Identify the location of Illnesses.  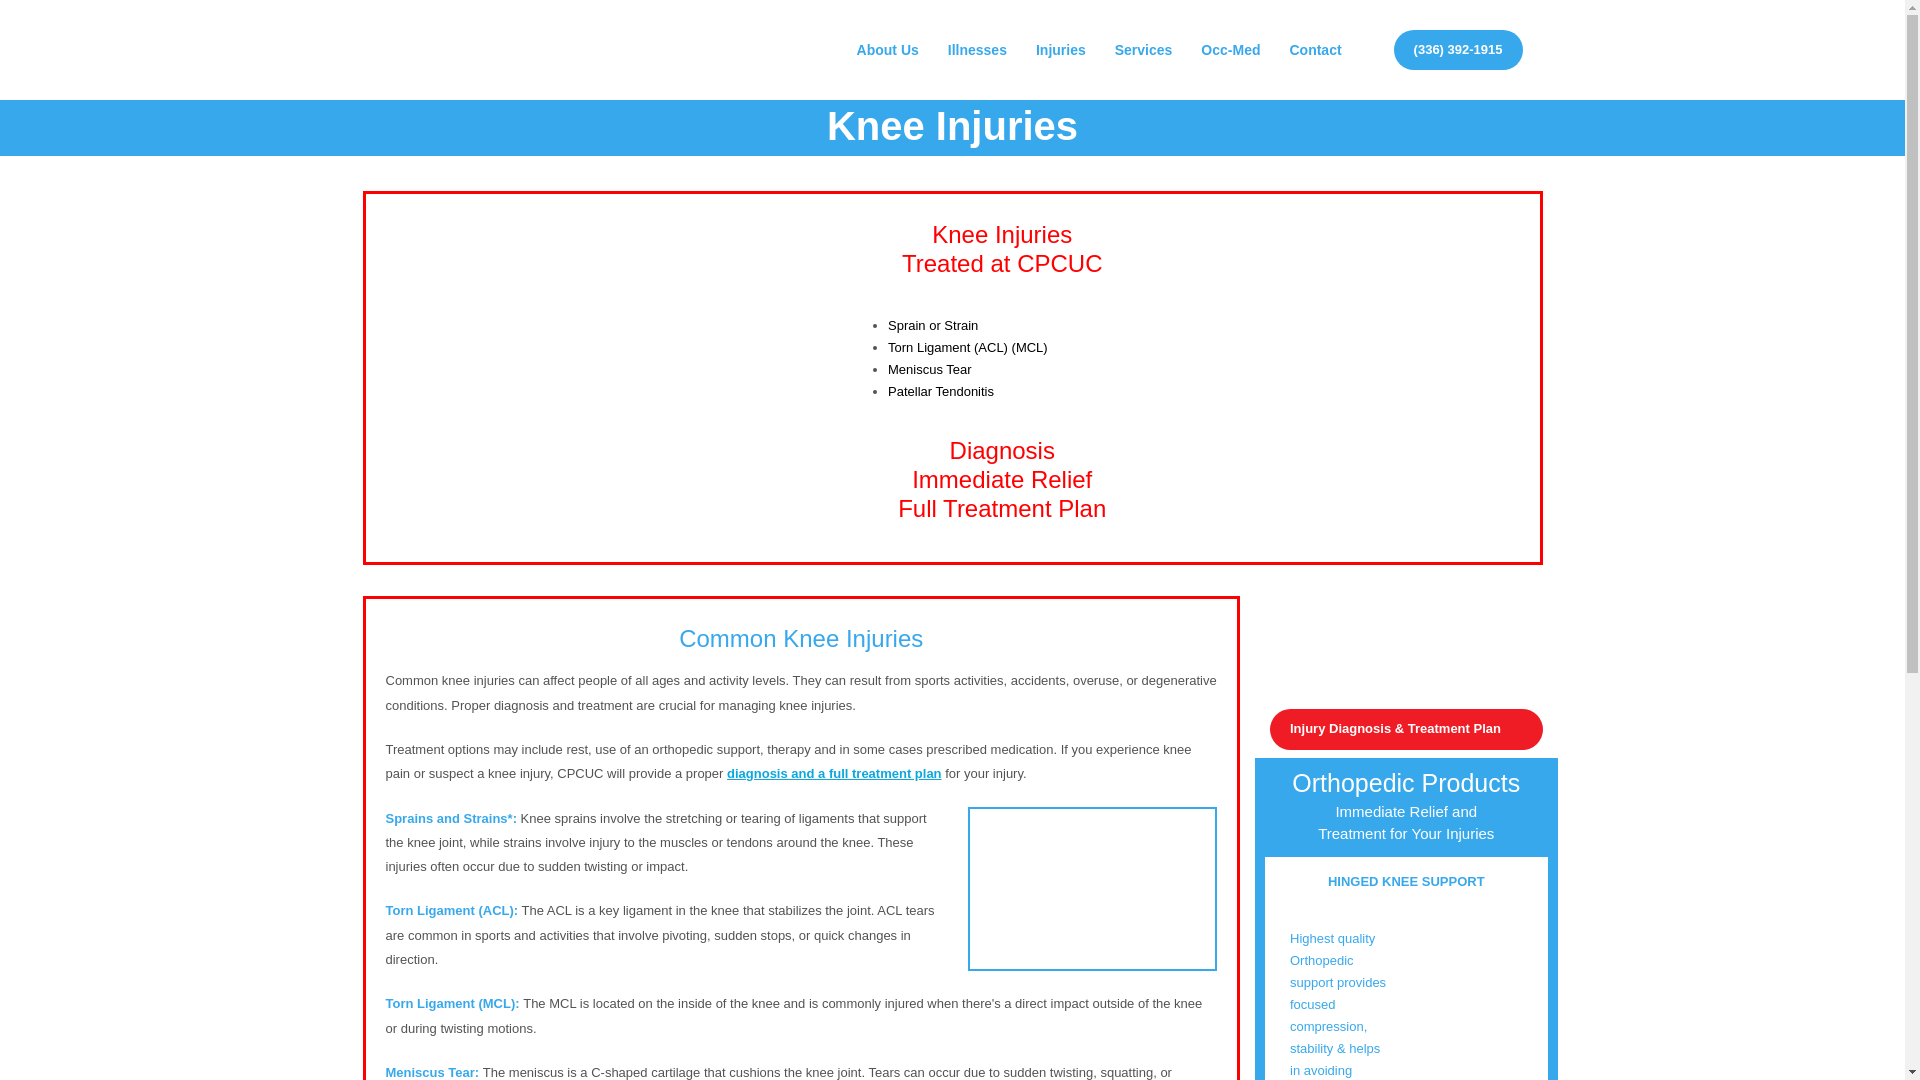
(978, 49).